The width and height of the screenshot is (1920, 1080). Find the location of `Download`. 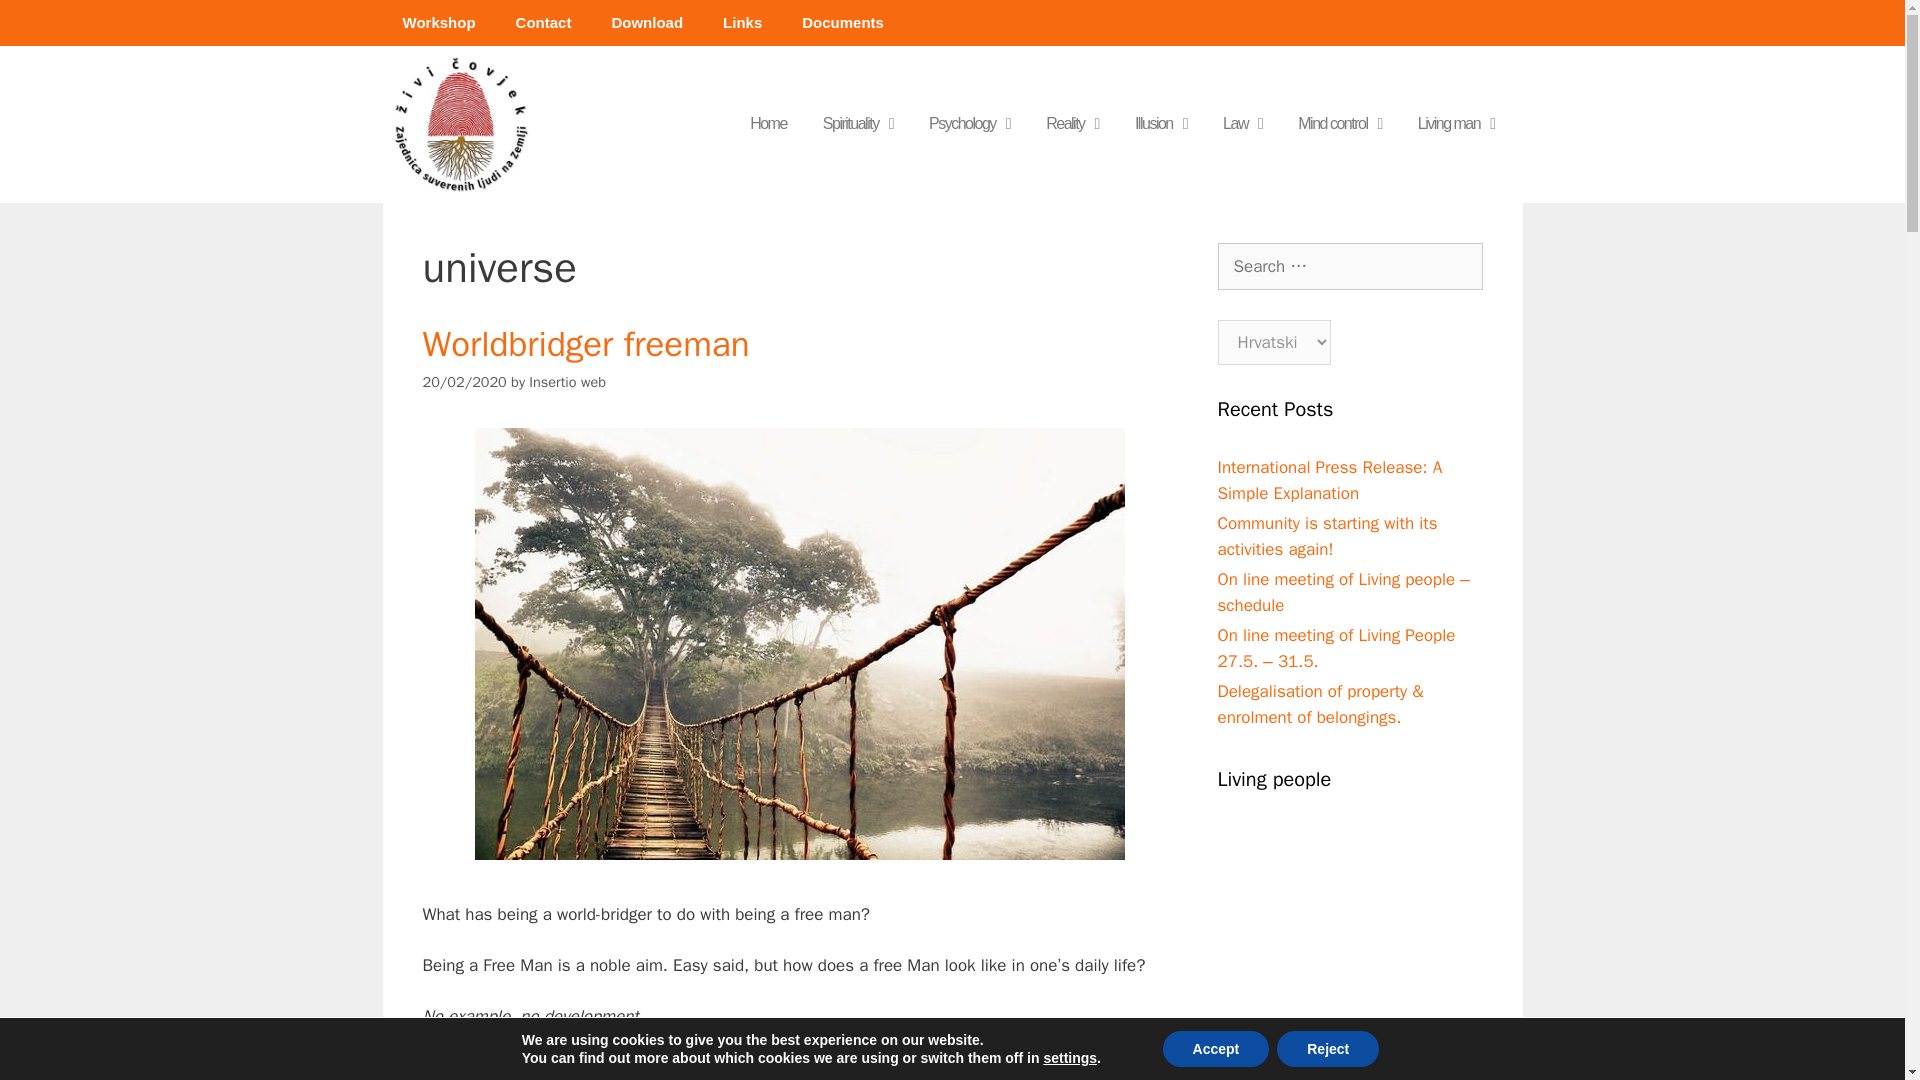

Download is located at coordinates (646, 23).